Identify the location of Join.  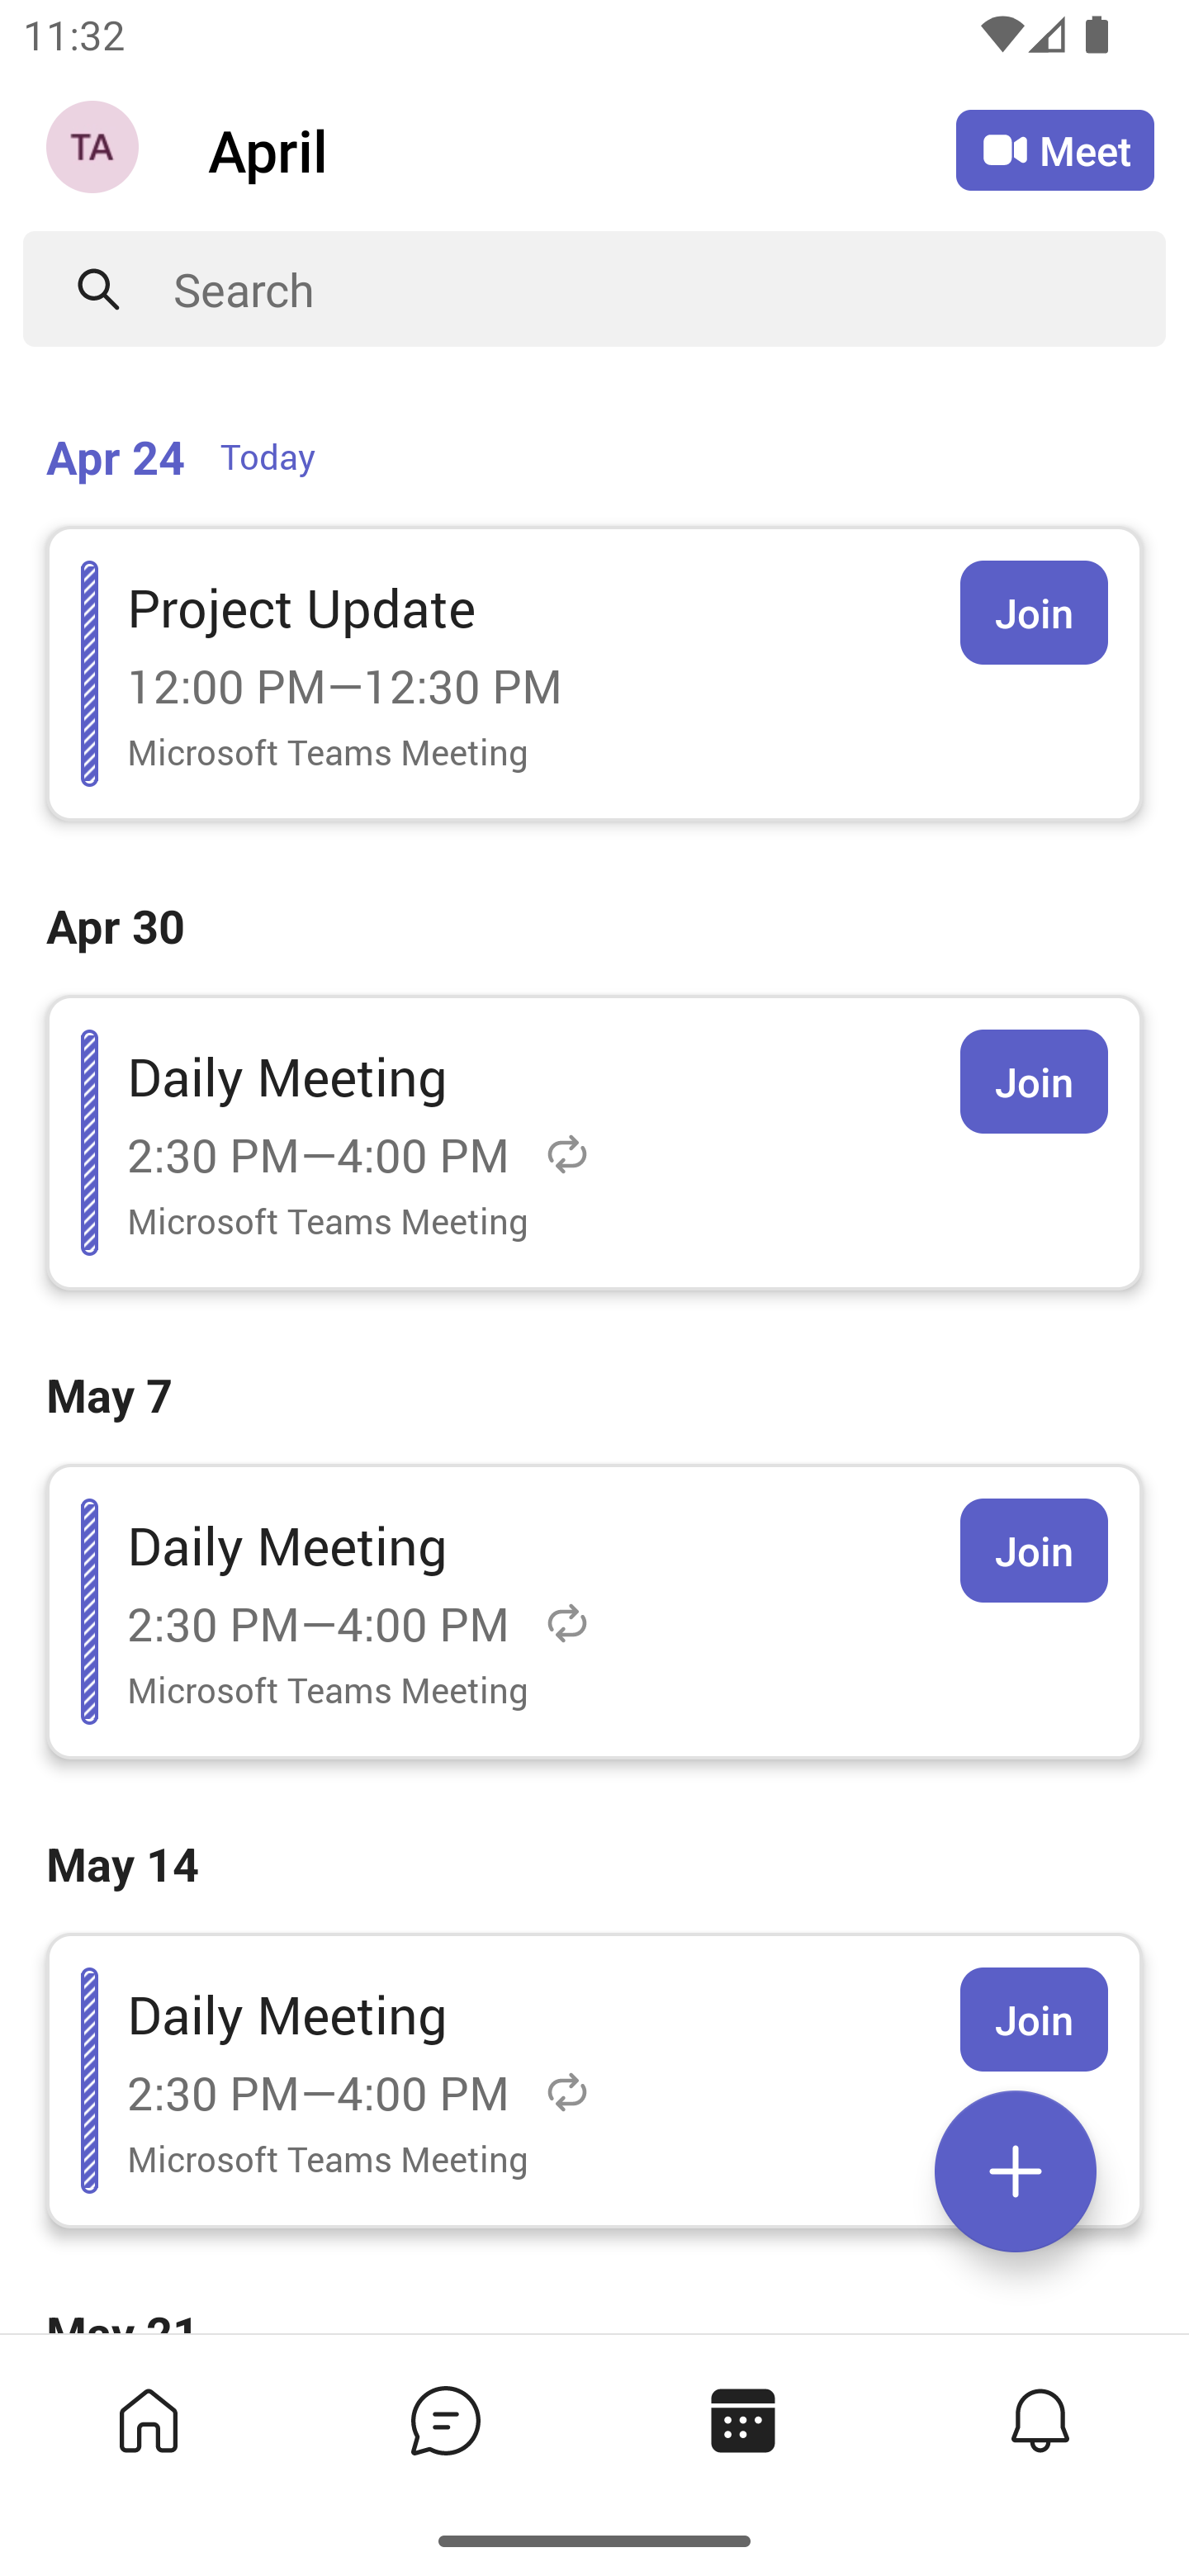
(1034, 2020).